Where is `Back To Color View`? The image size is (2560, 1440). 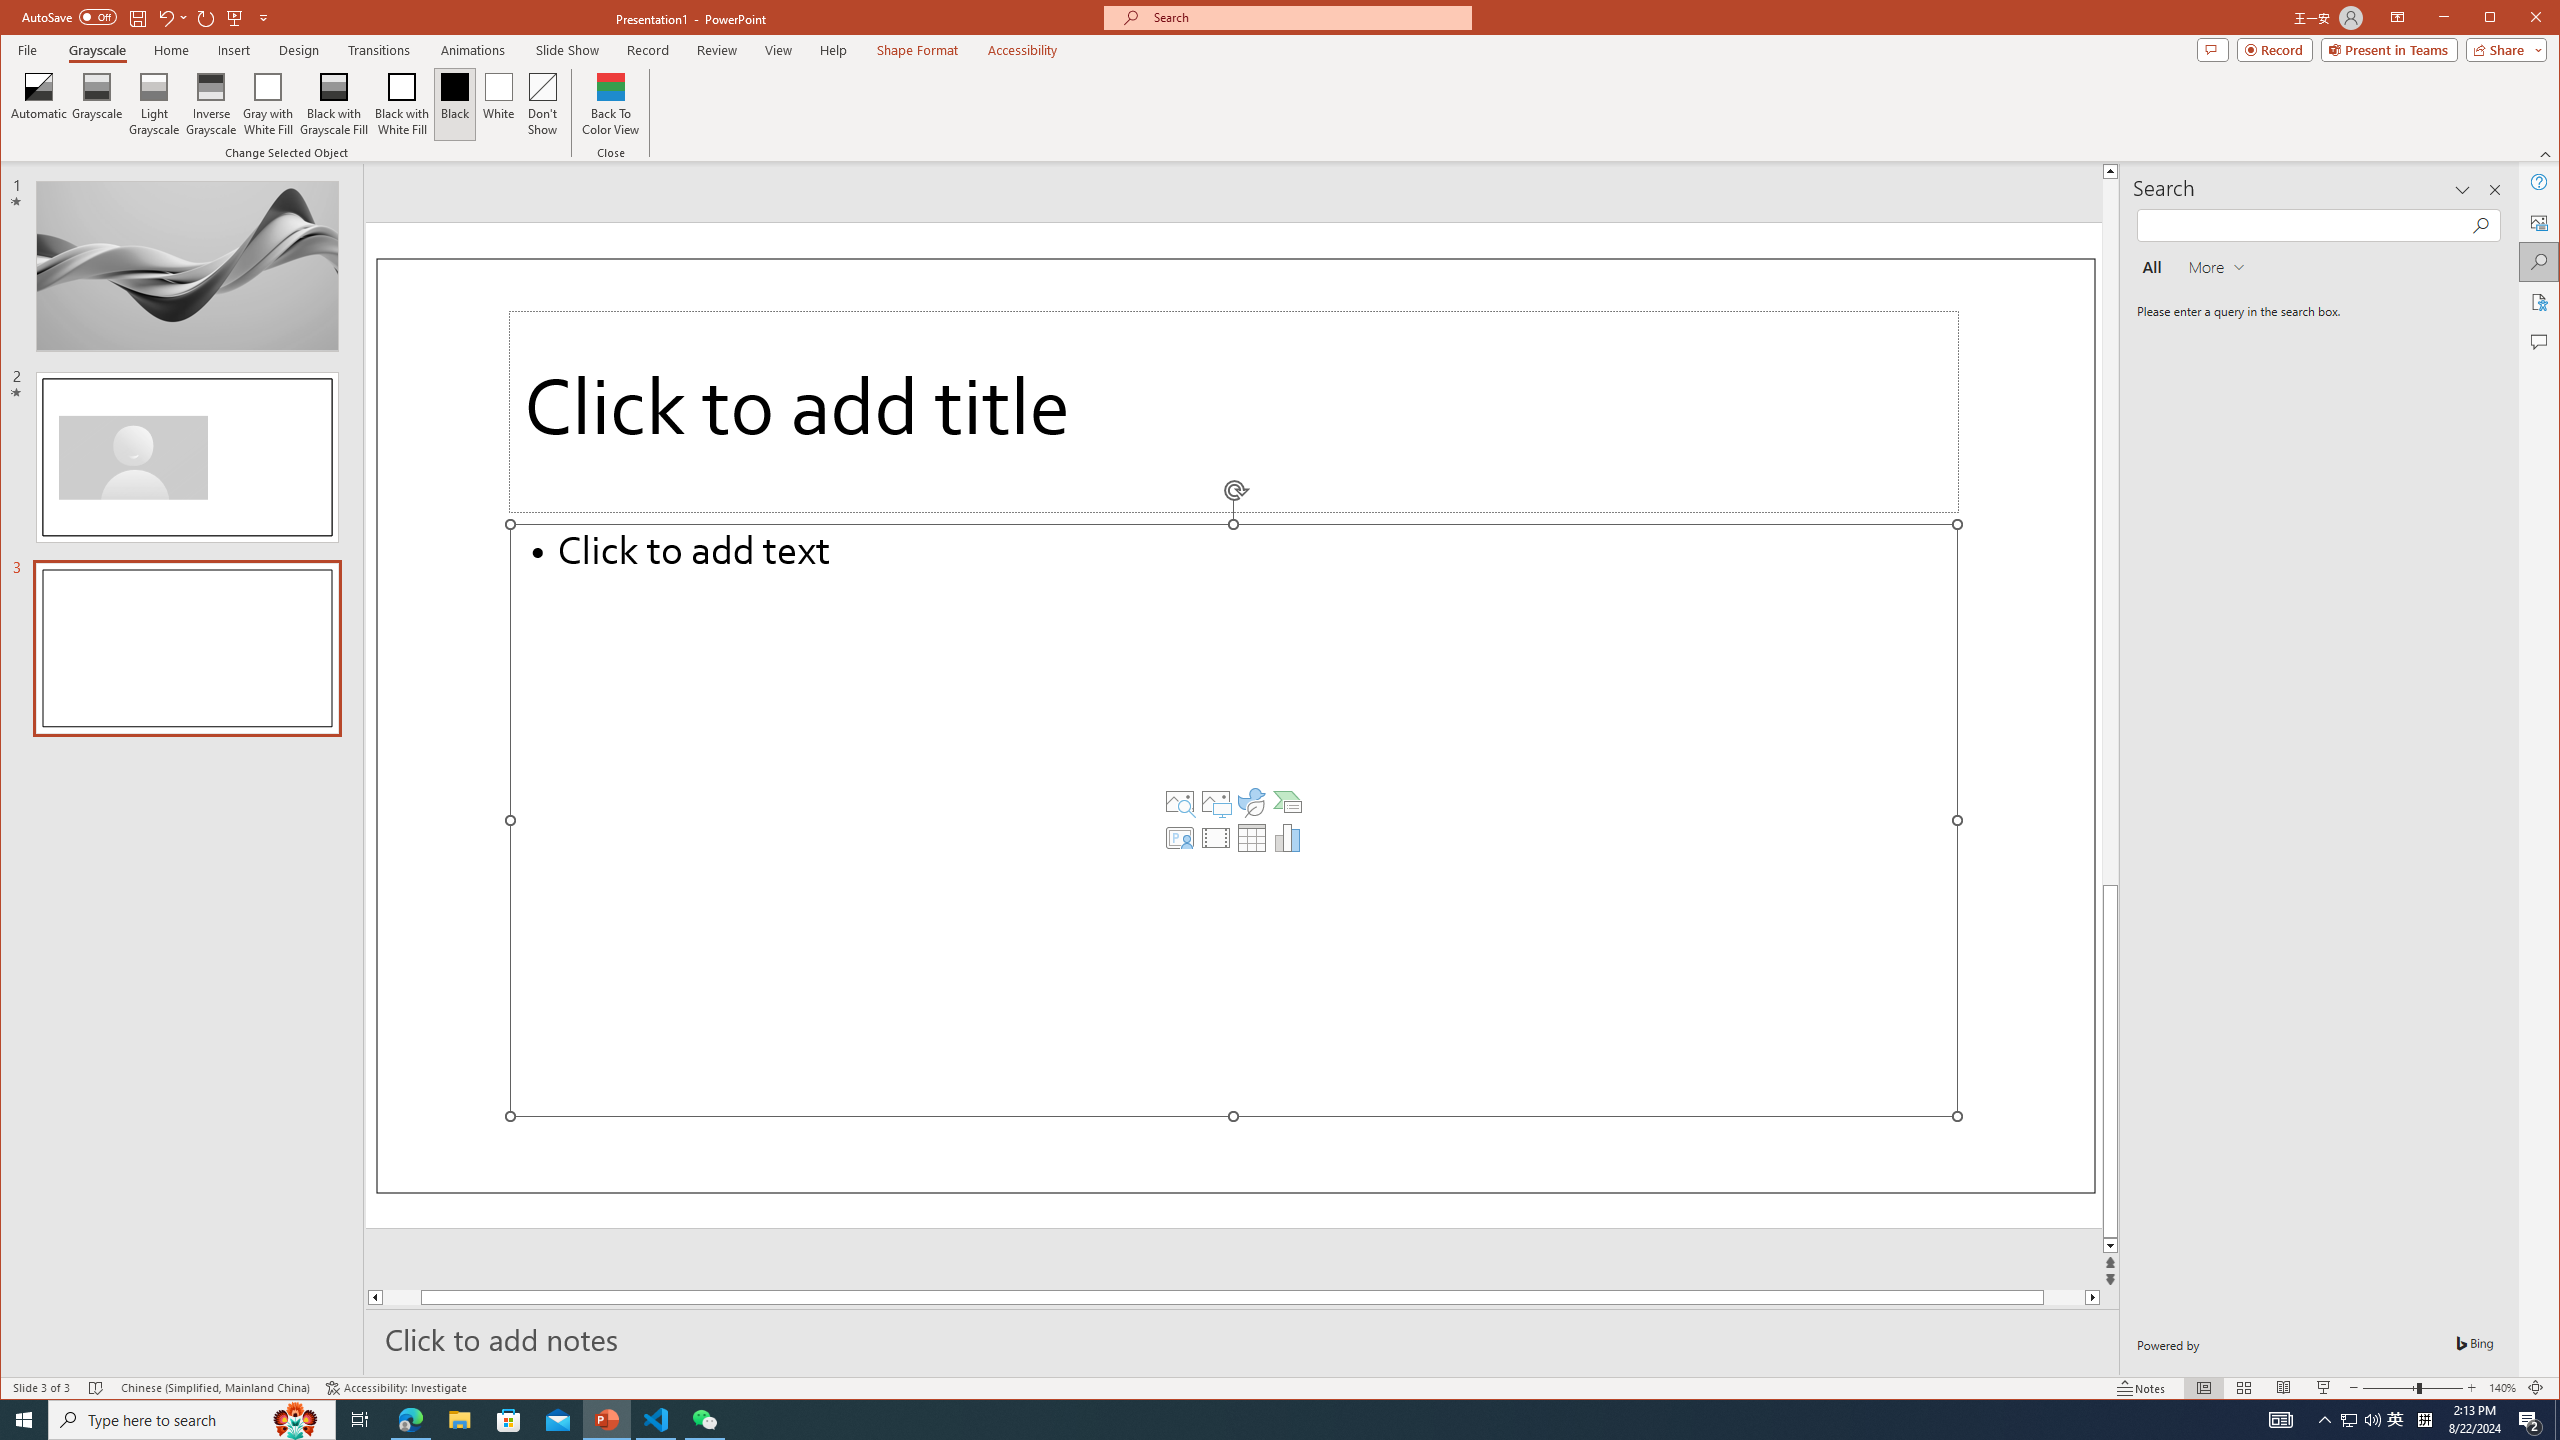
Back To Color View is located at coordinates (612, 104).